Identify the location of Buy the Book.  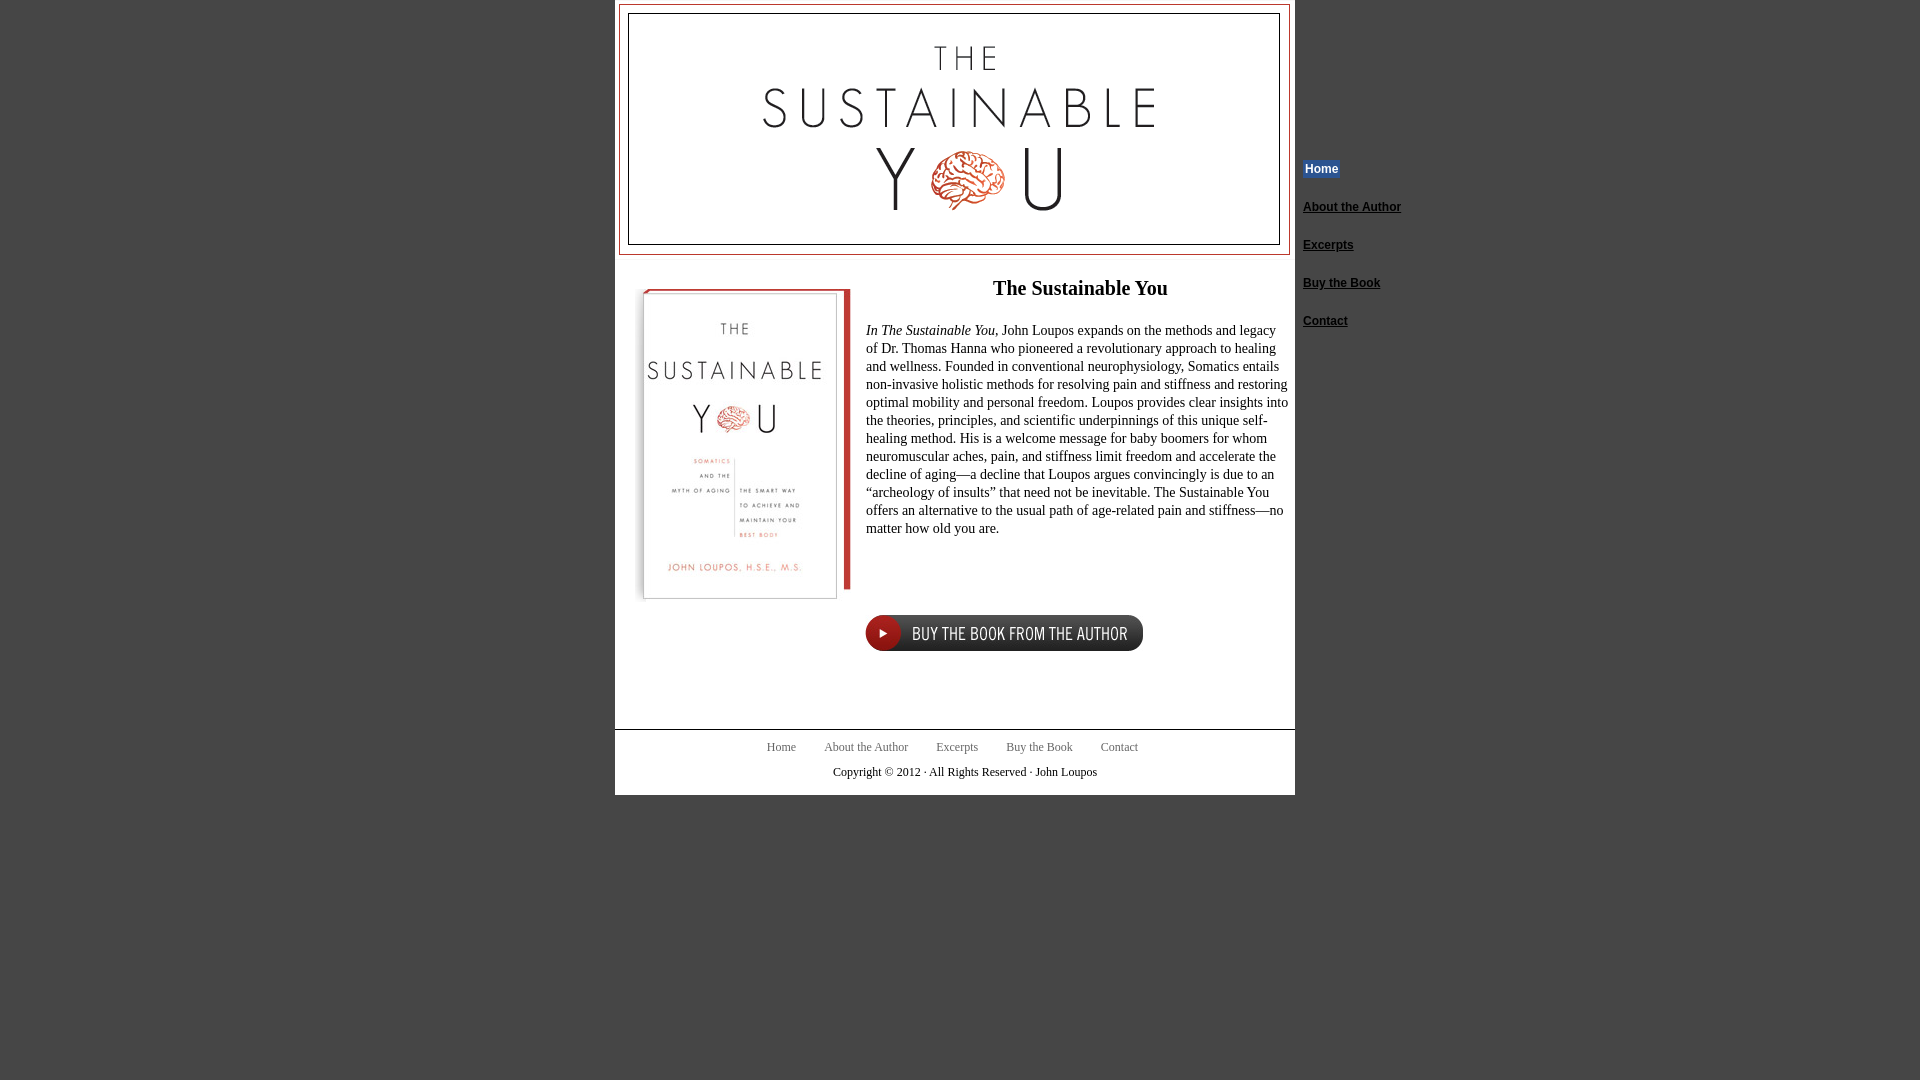
(1342, 283).